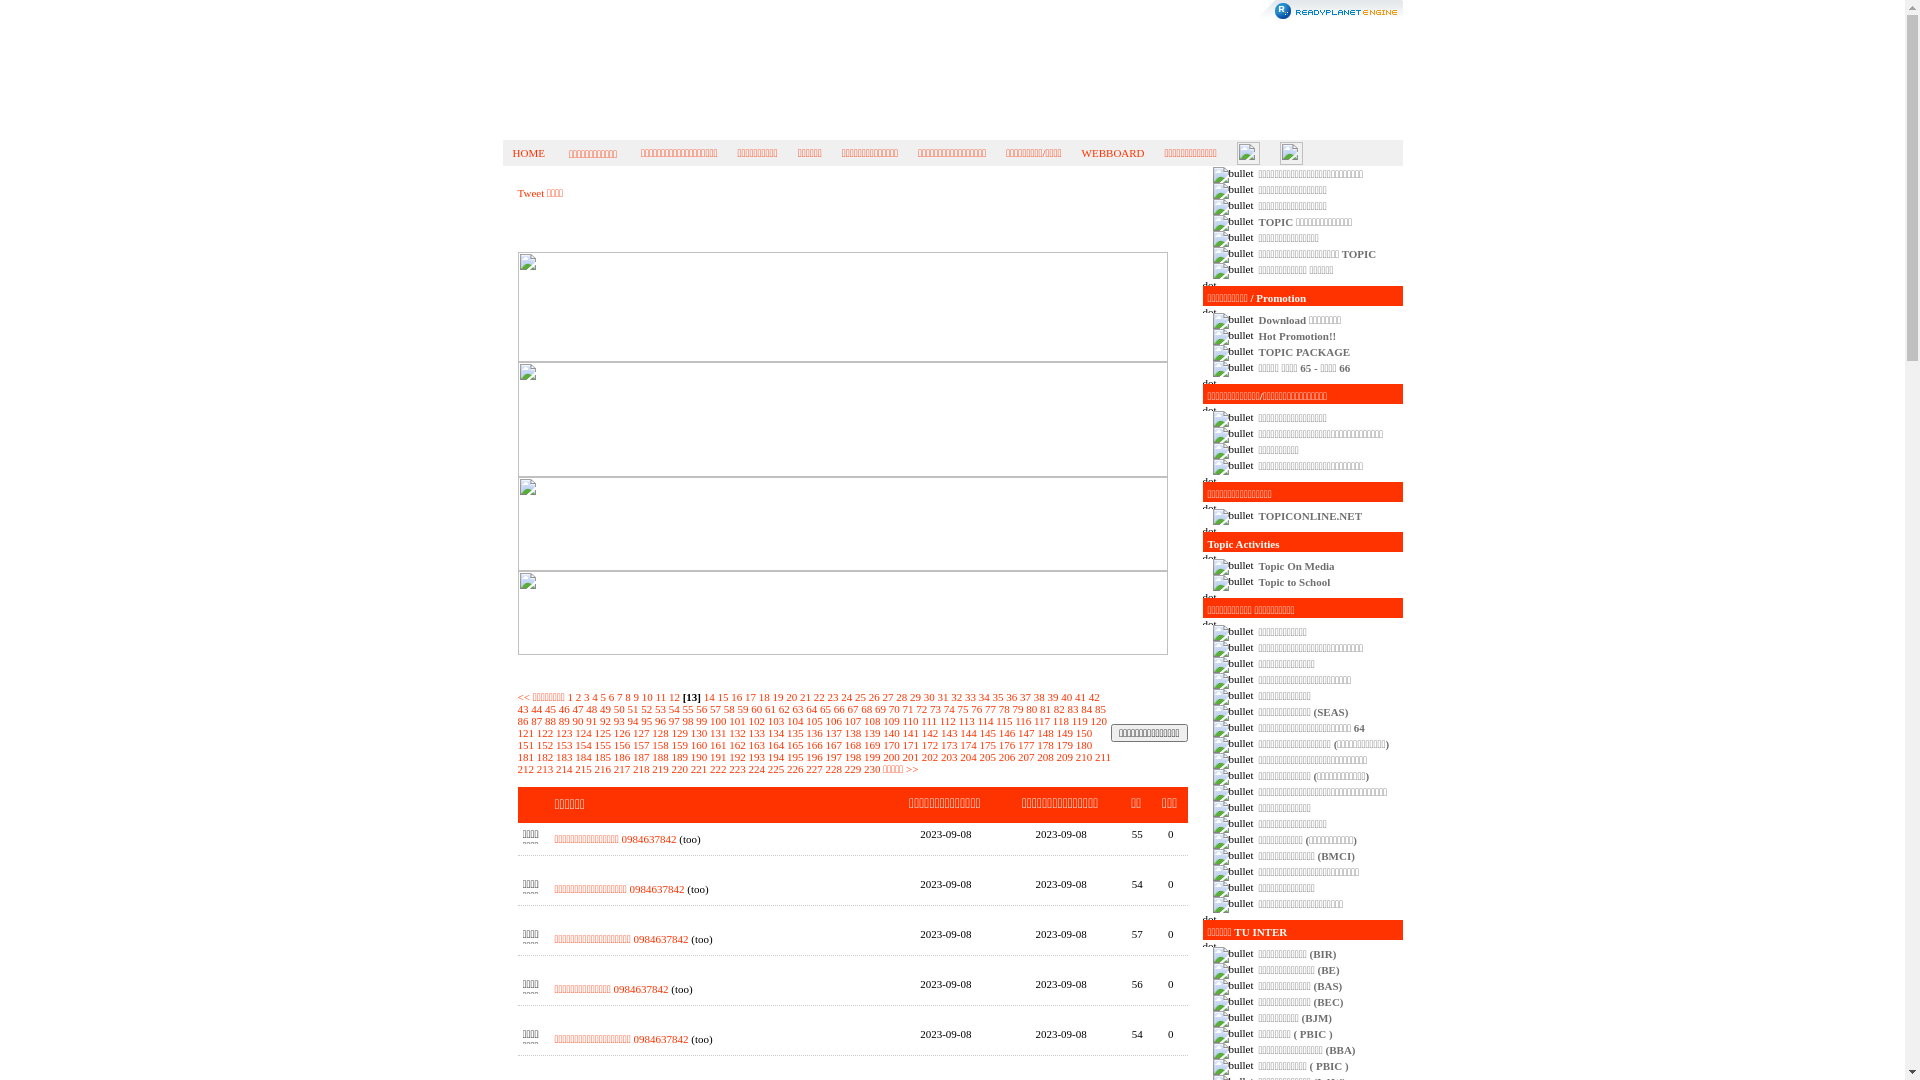 The height and width of the screenshot is (1080, 1920). Describe the element at coordinates (564, 745) in the screenshot. I see `153` at that location.